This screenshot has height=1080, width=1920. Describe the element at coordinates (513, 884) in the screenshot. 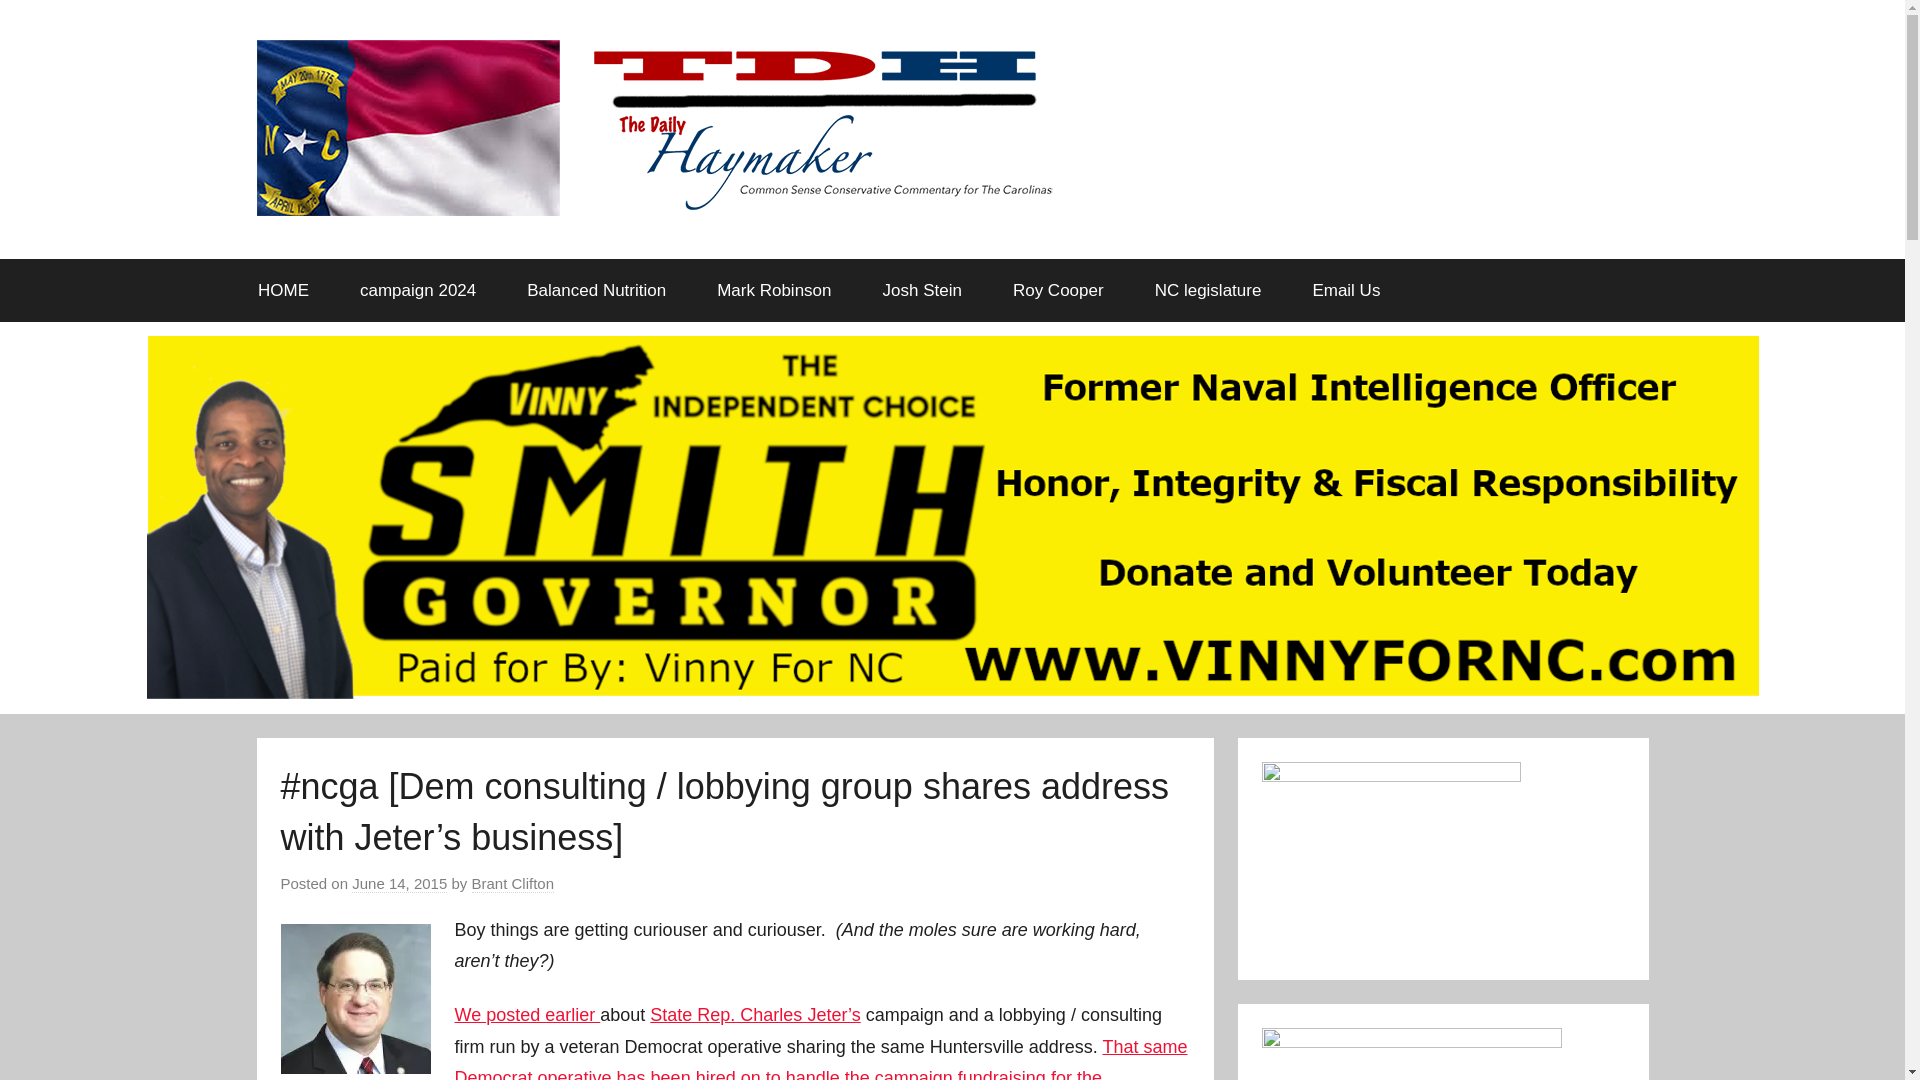

I see `Brant Clifton` at that location.